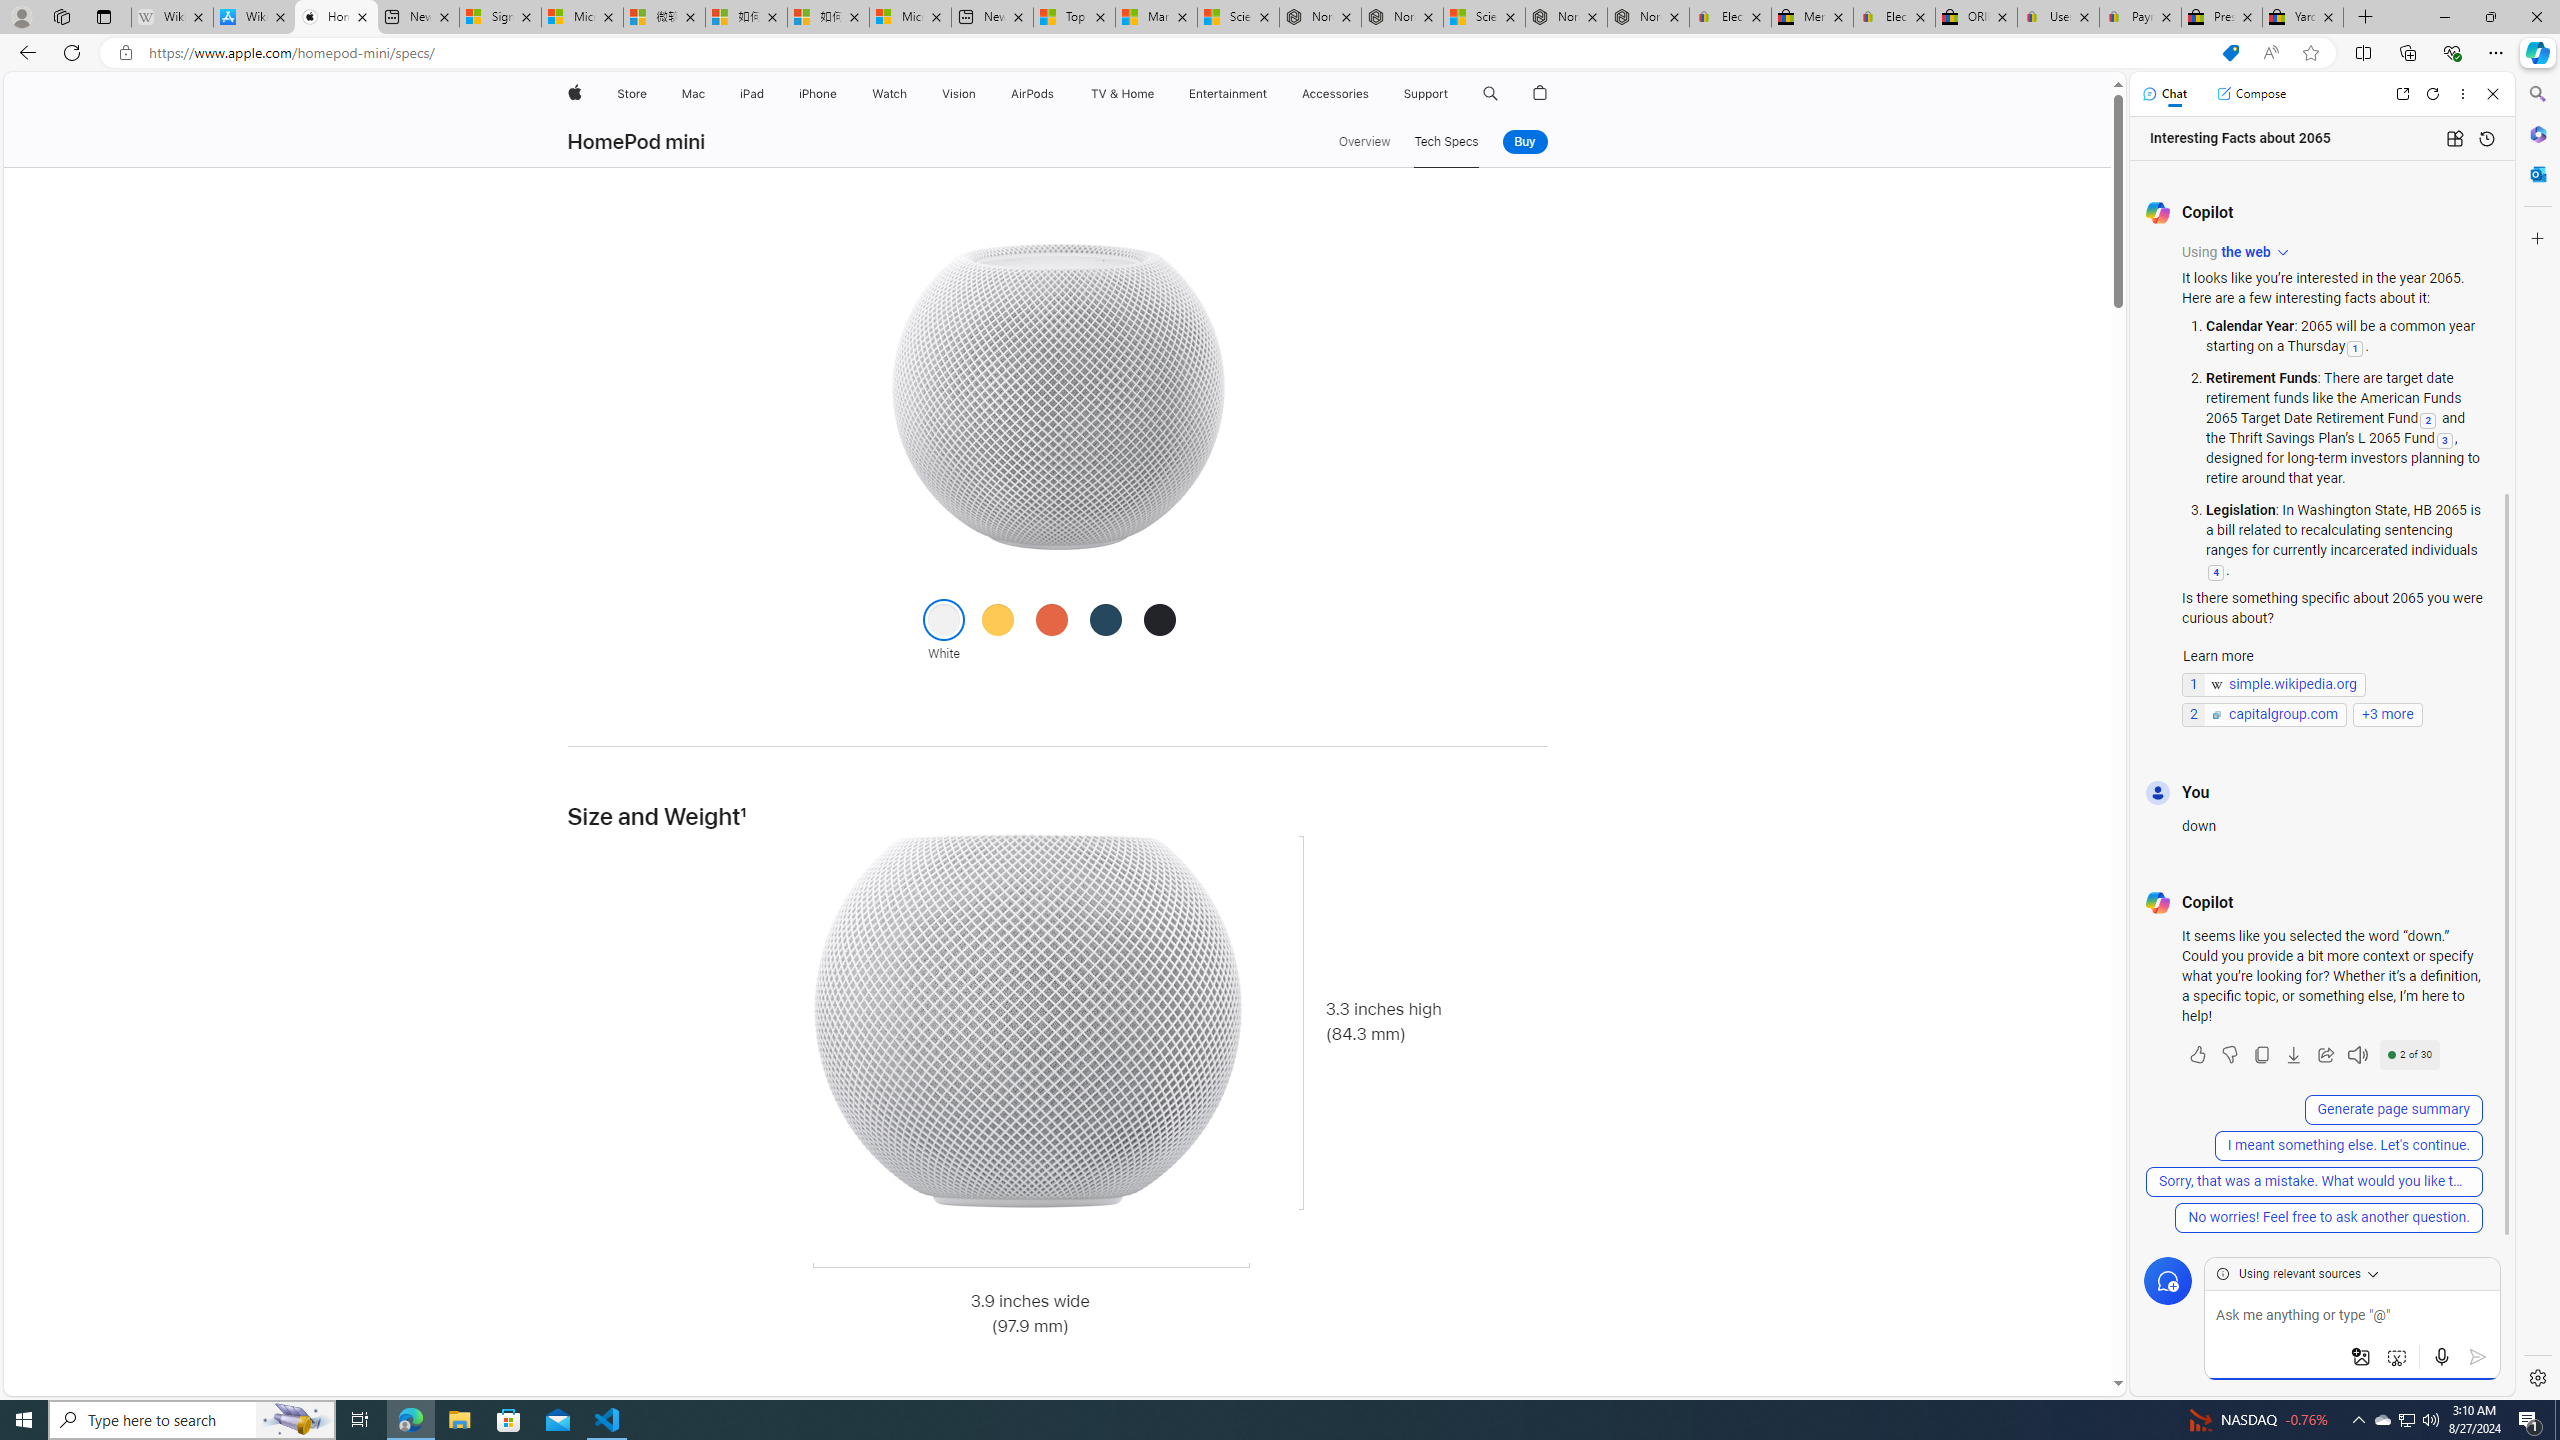 The height and width of the screenshot is (1440, 2560). I want to click on HomePod mini - Technical Specifications - Apple, so click(336, 17).